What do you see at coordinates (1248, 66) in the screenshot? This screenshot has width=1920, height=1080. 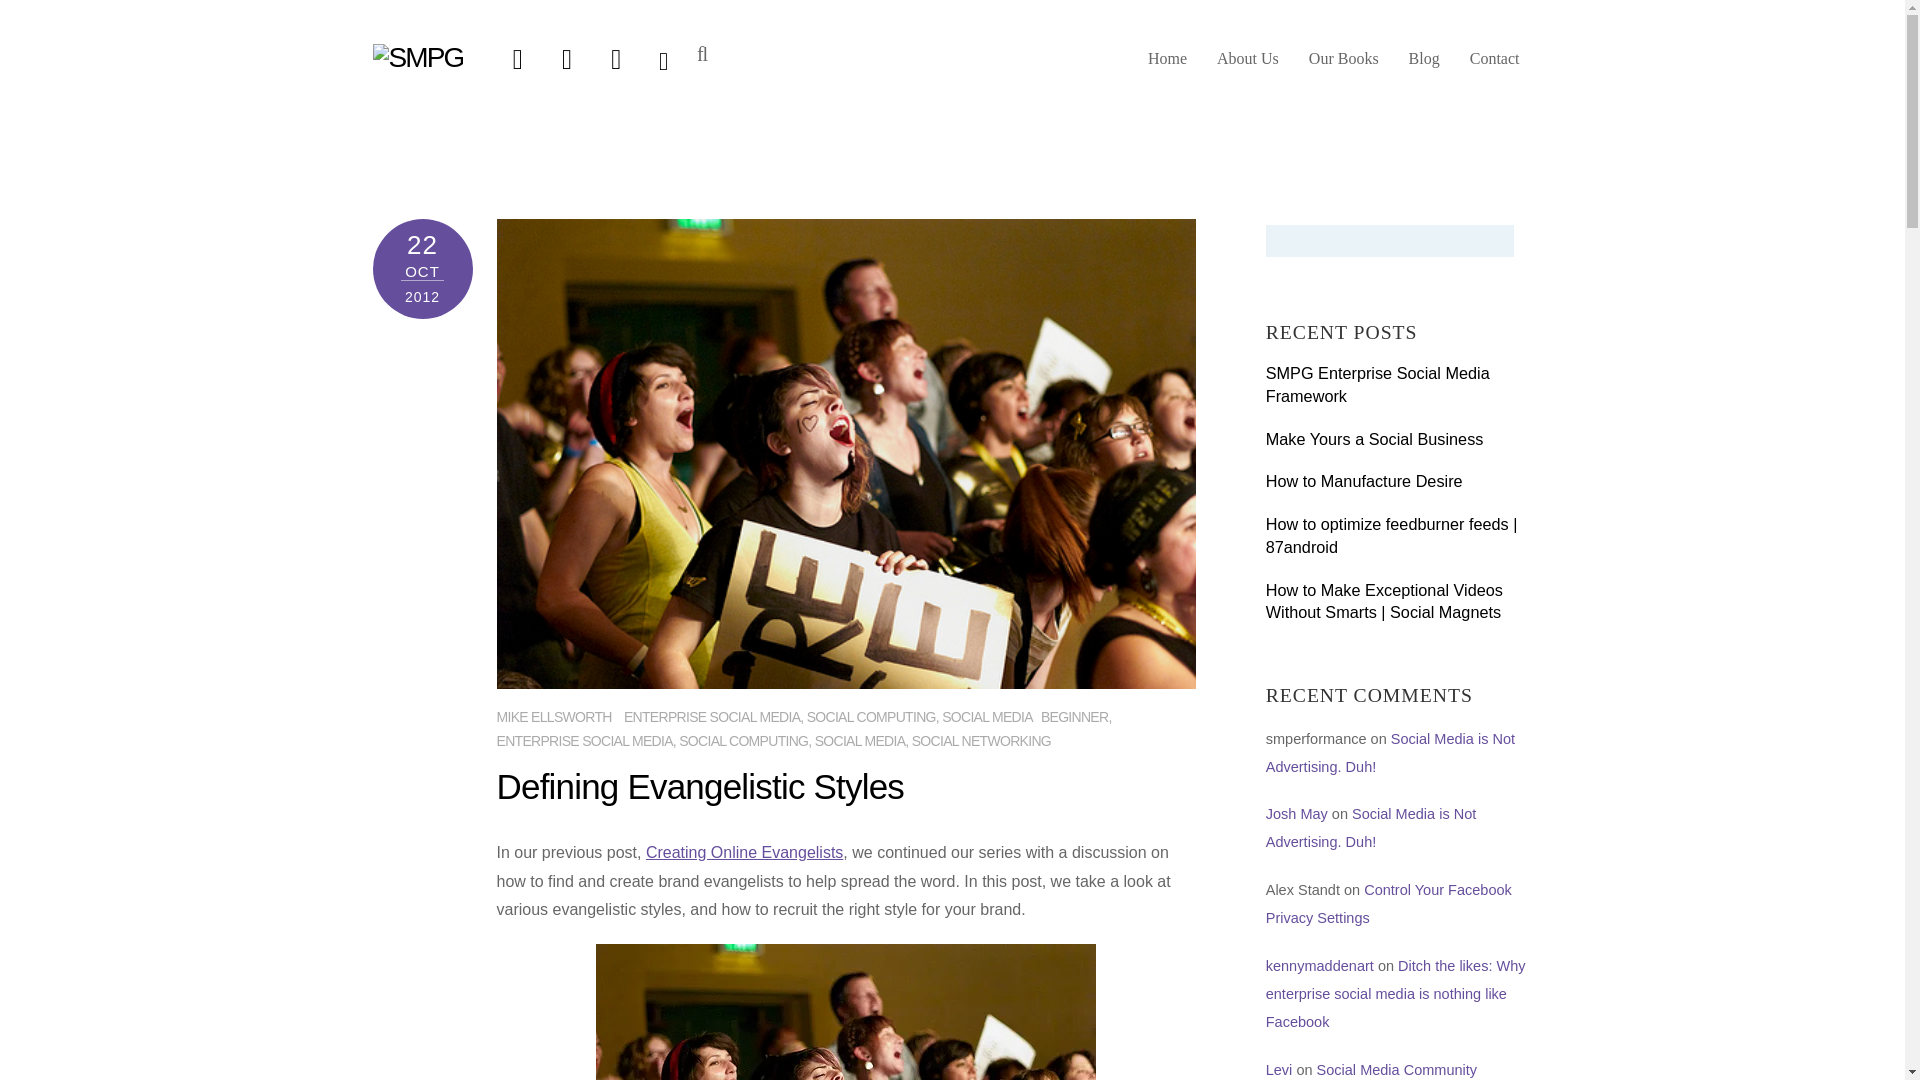 I see `About Us` at bounding box center [1248, 66].